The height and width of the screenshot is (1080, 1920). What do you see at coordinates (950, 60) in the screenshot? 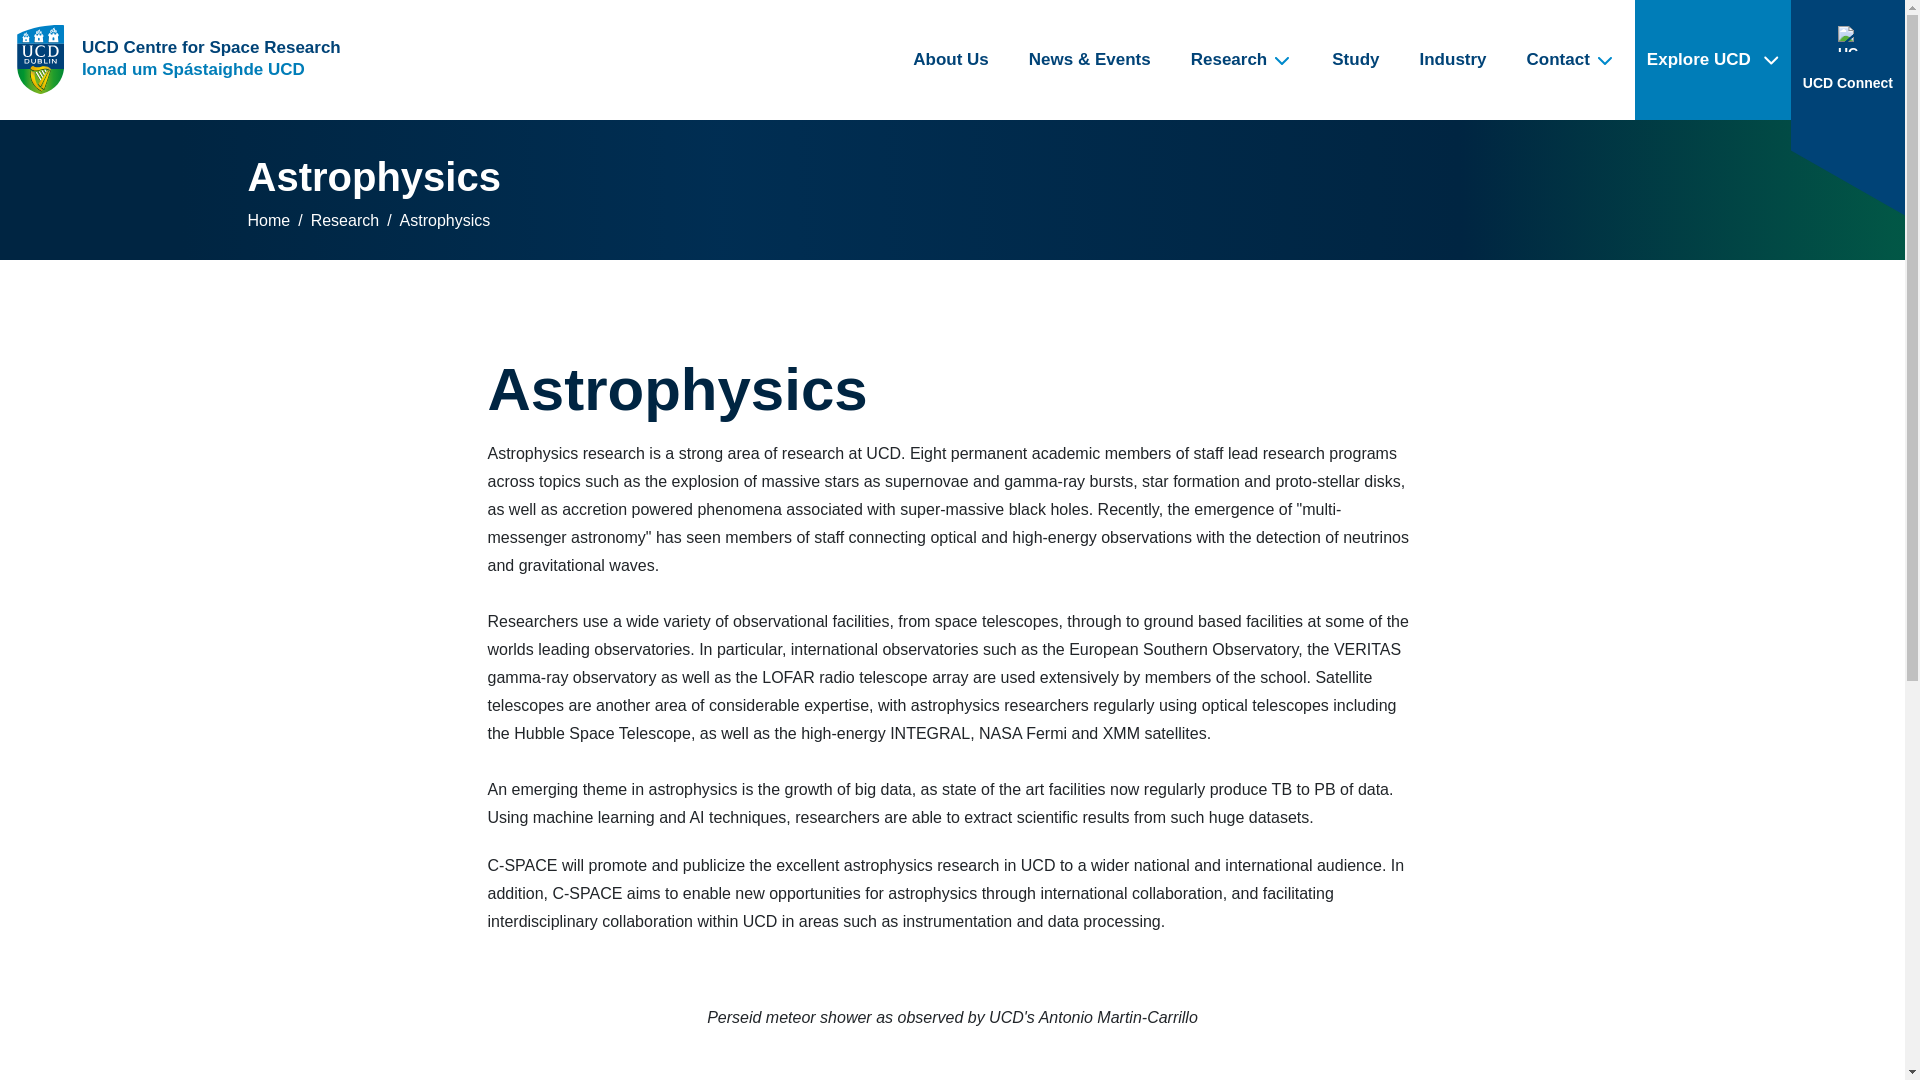
I see `About Us` at bounding box center [950, 60].